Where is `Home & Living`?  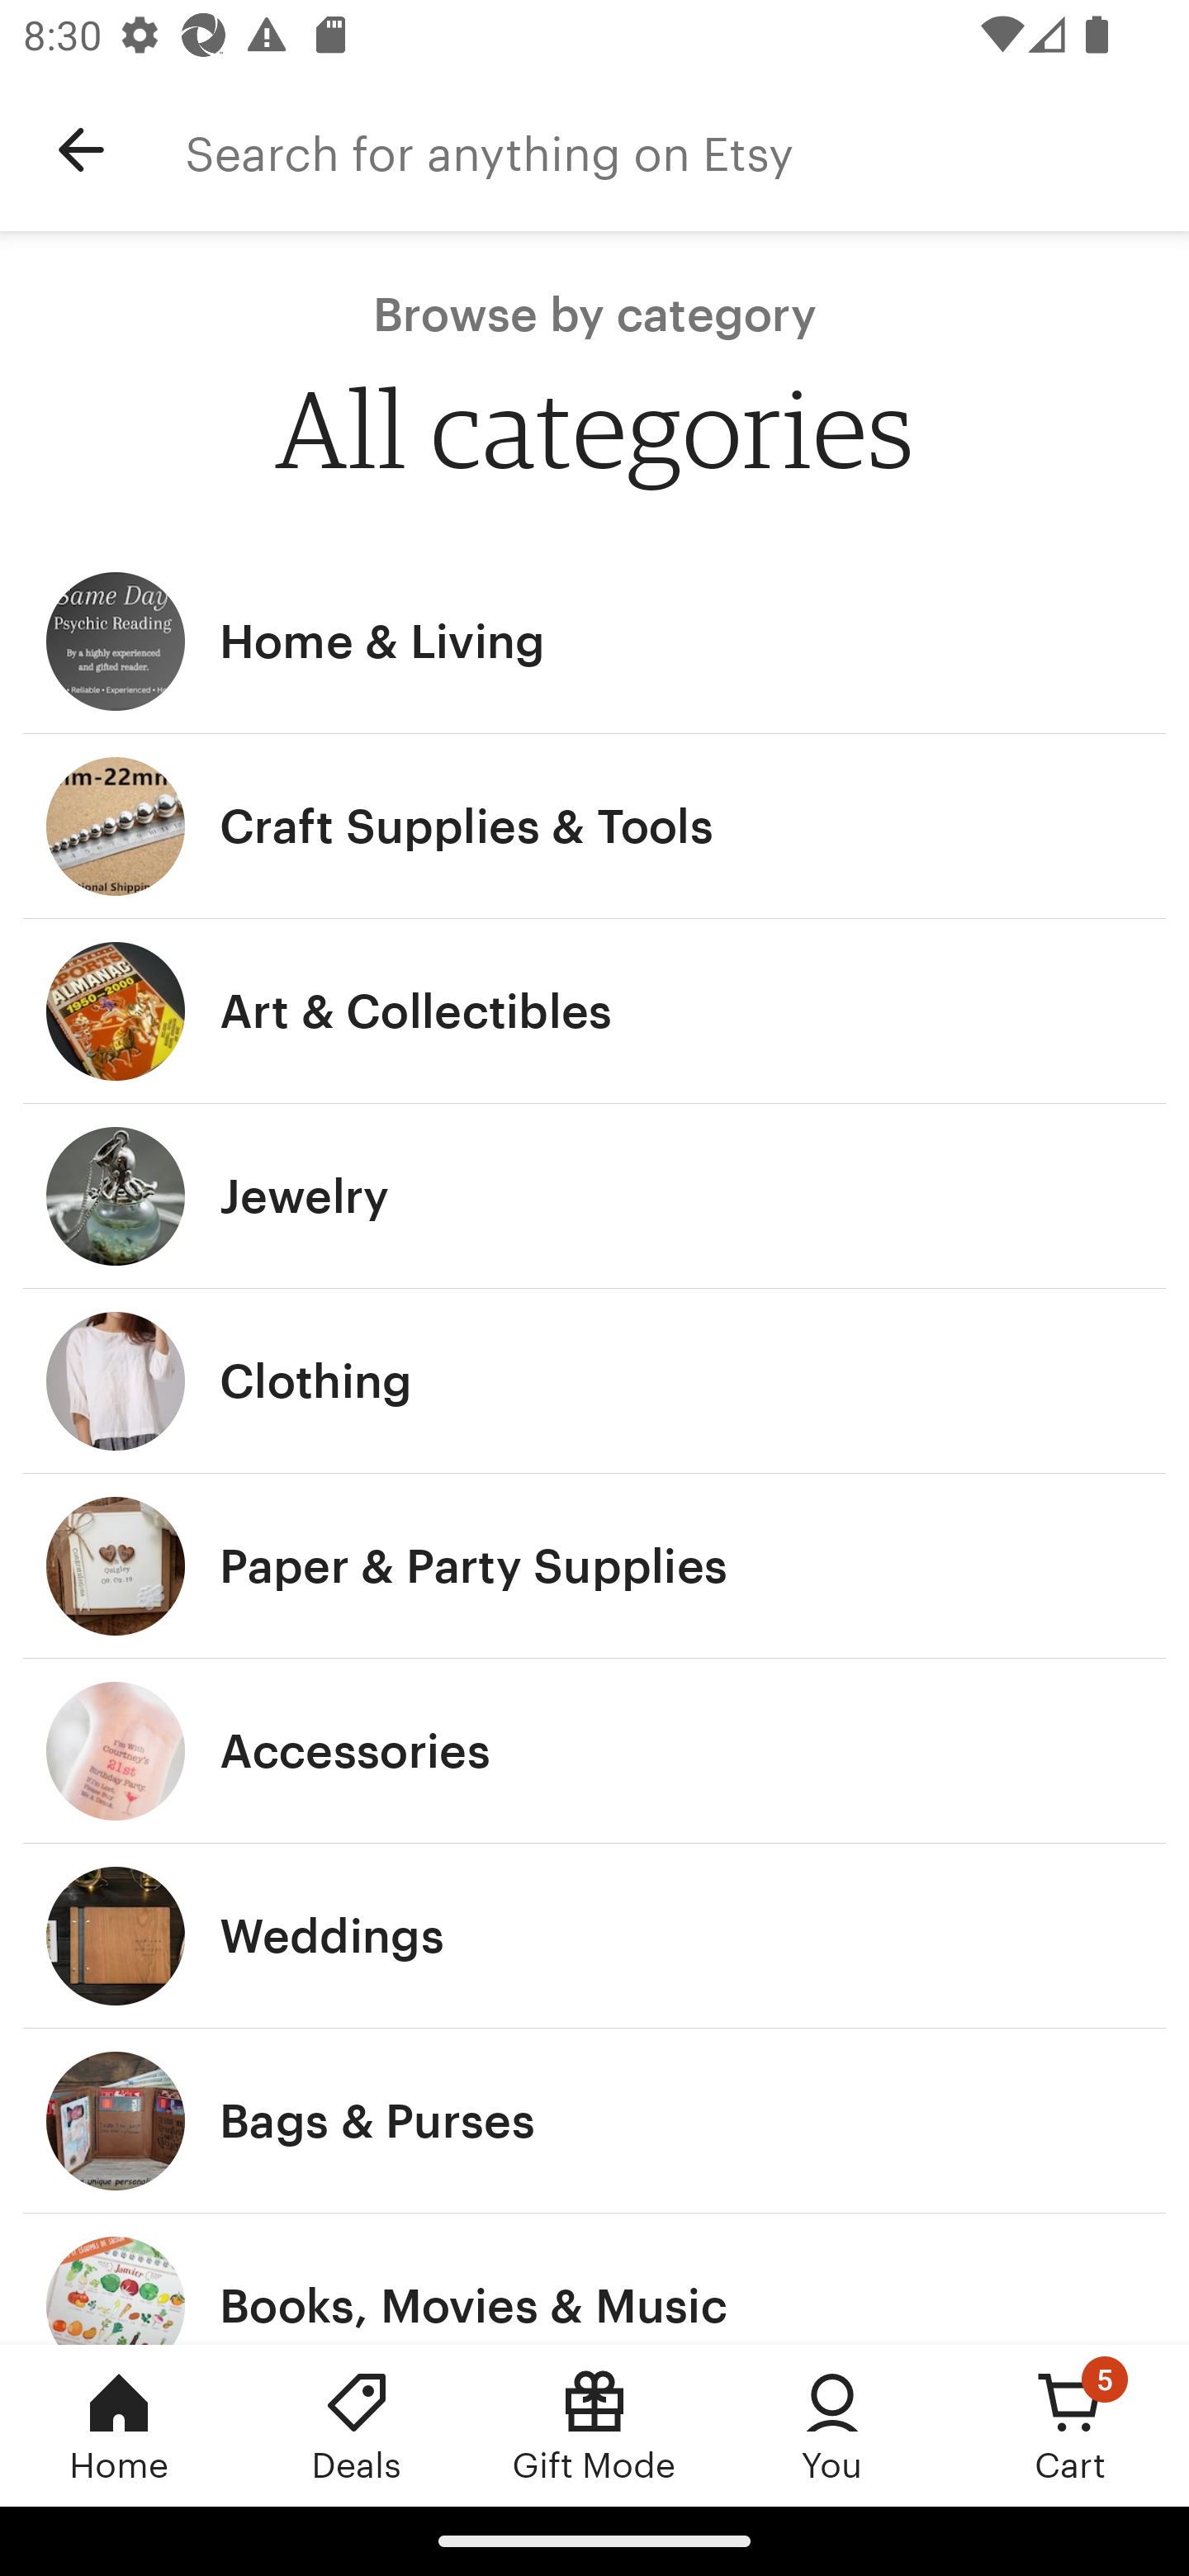 Home & Living is located at coordinates (594, 641).